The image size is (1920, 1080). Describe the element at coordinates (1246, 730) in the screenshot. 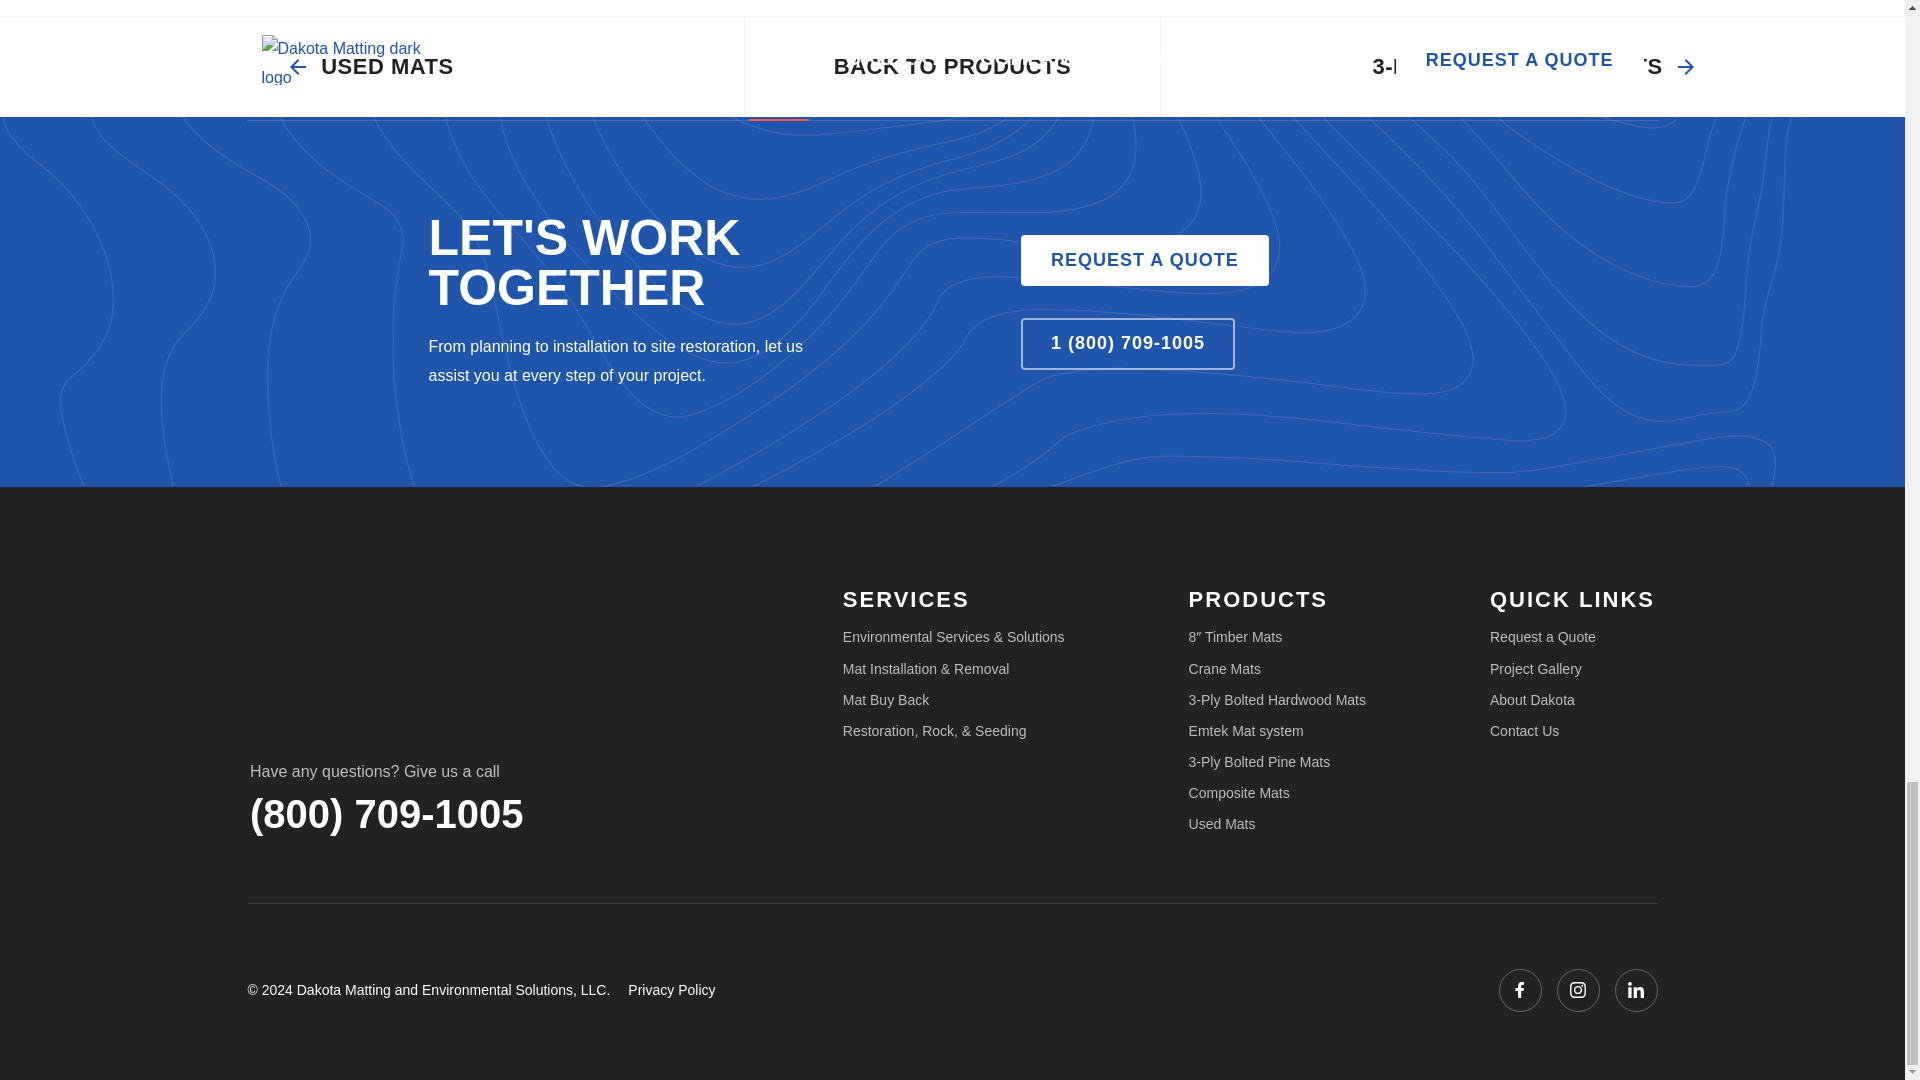

I see `Emtek Mat system` at that location.